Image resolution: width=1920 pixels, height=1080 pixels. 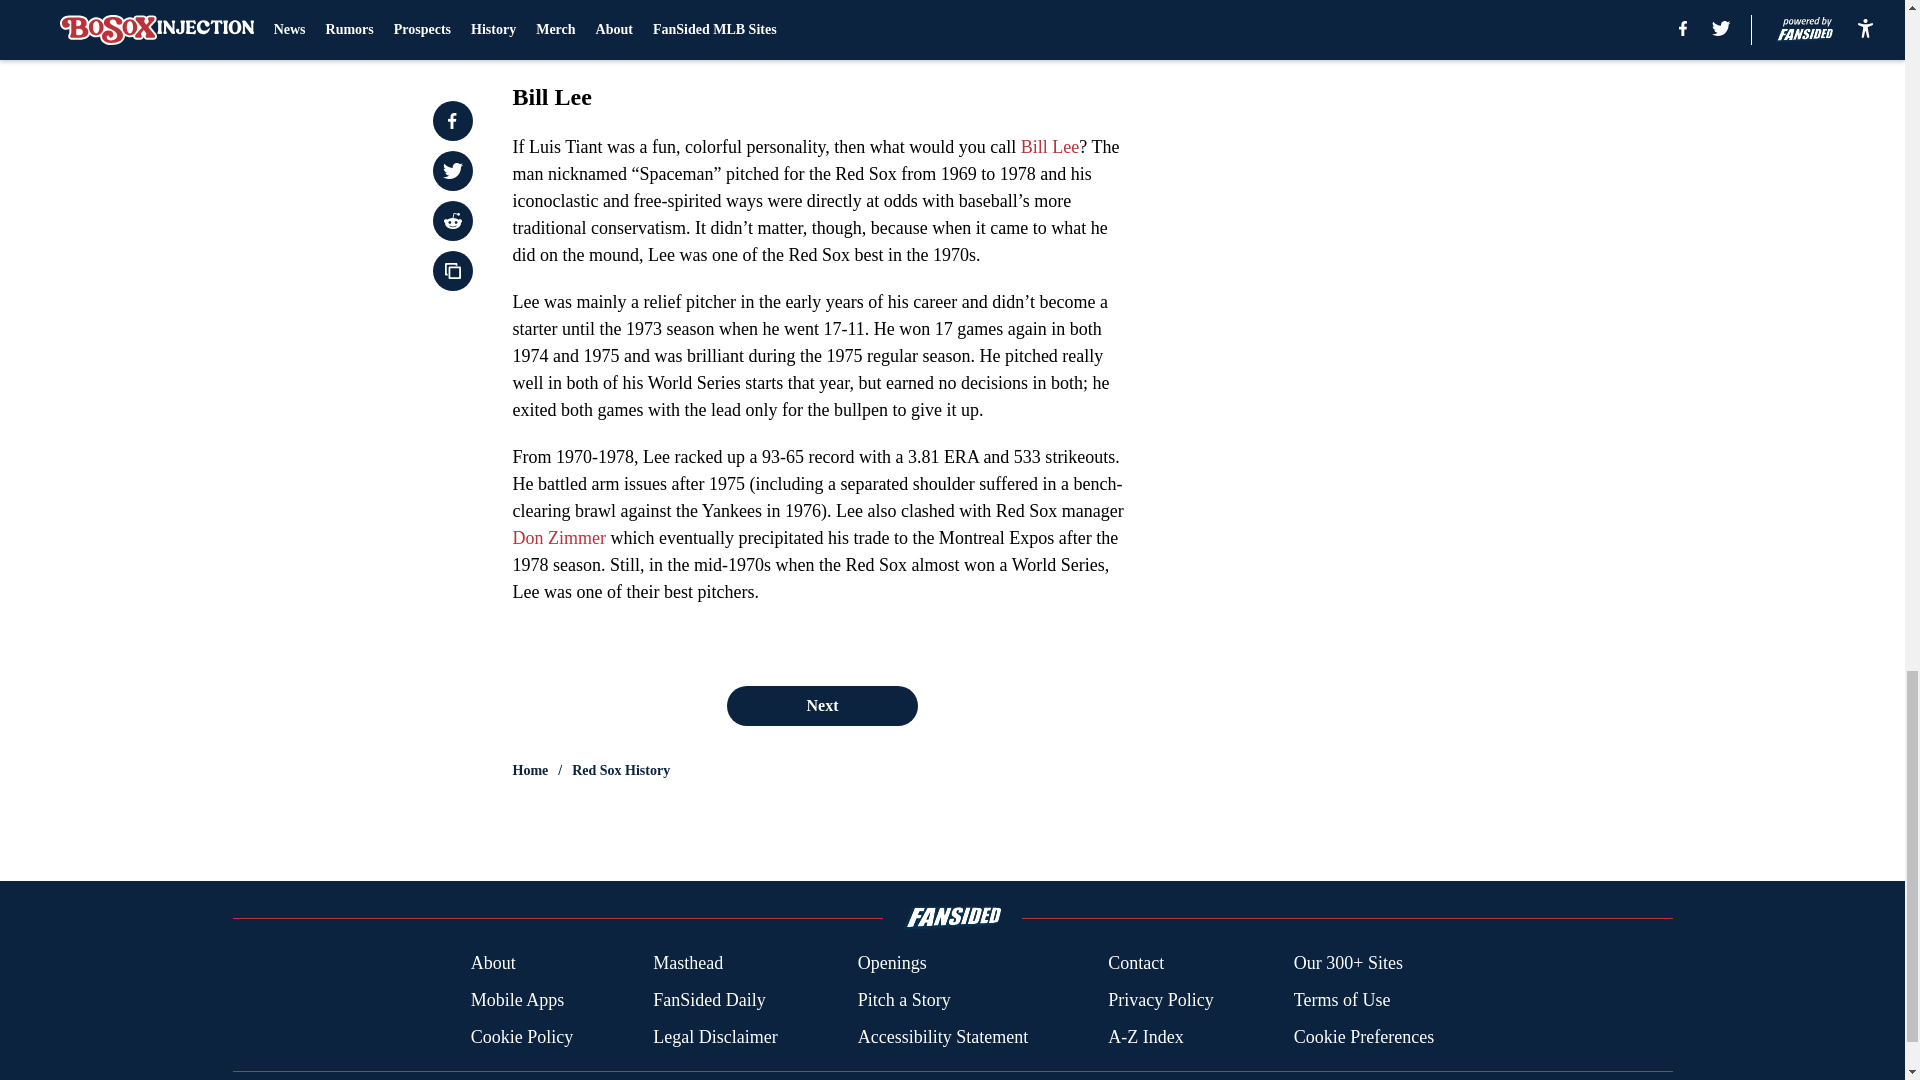 What do you see at coordinates (1050, 146) in the screenshot?
I see `Bill Lee` at bounding box center [1050, 146].